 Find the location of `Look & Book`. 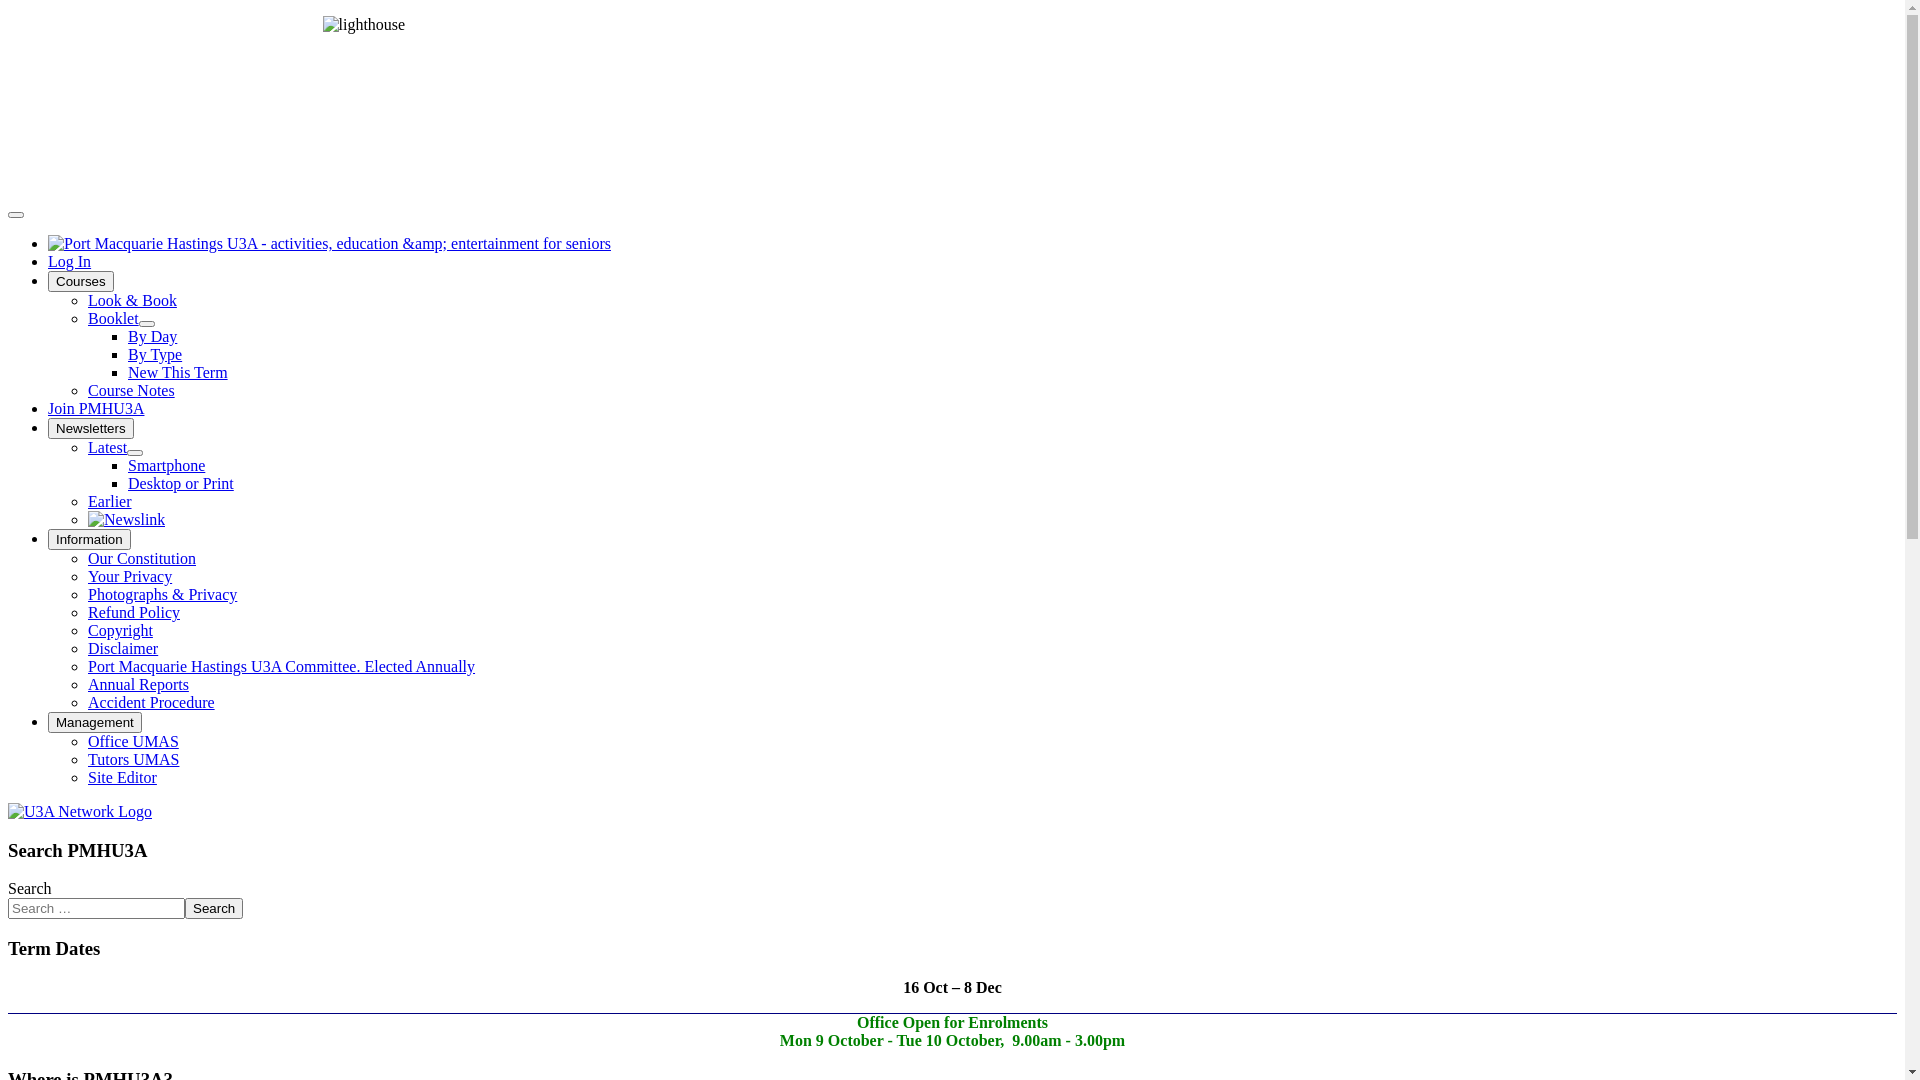

Look & Book is located at coordinates (132, 300).